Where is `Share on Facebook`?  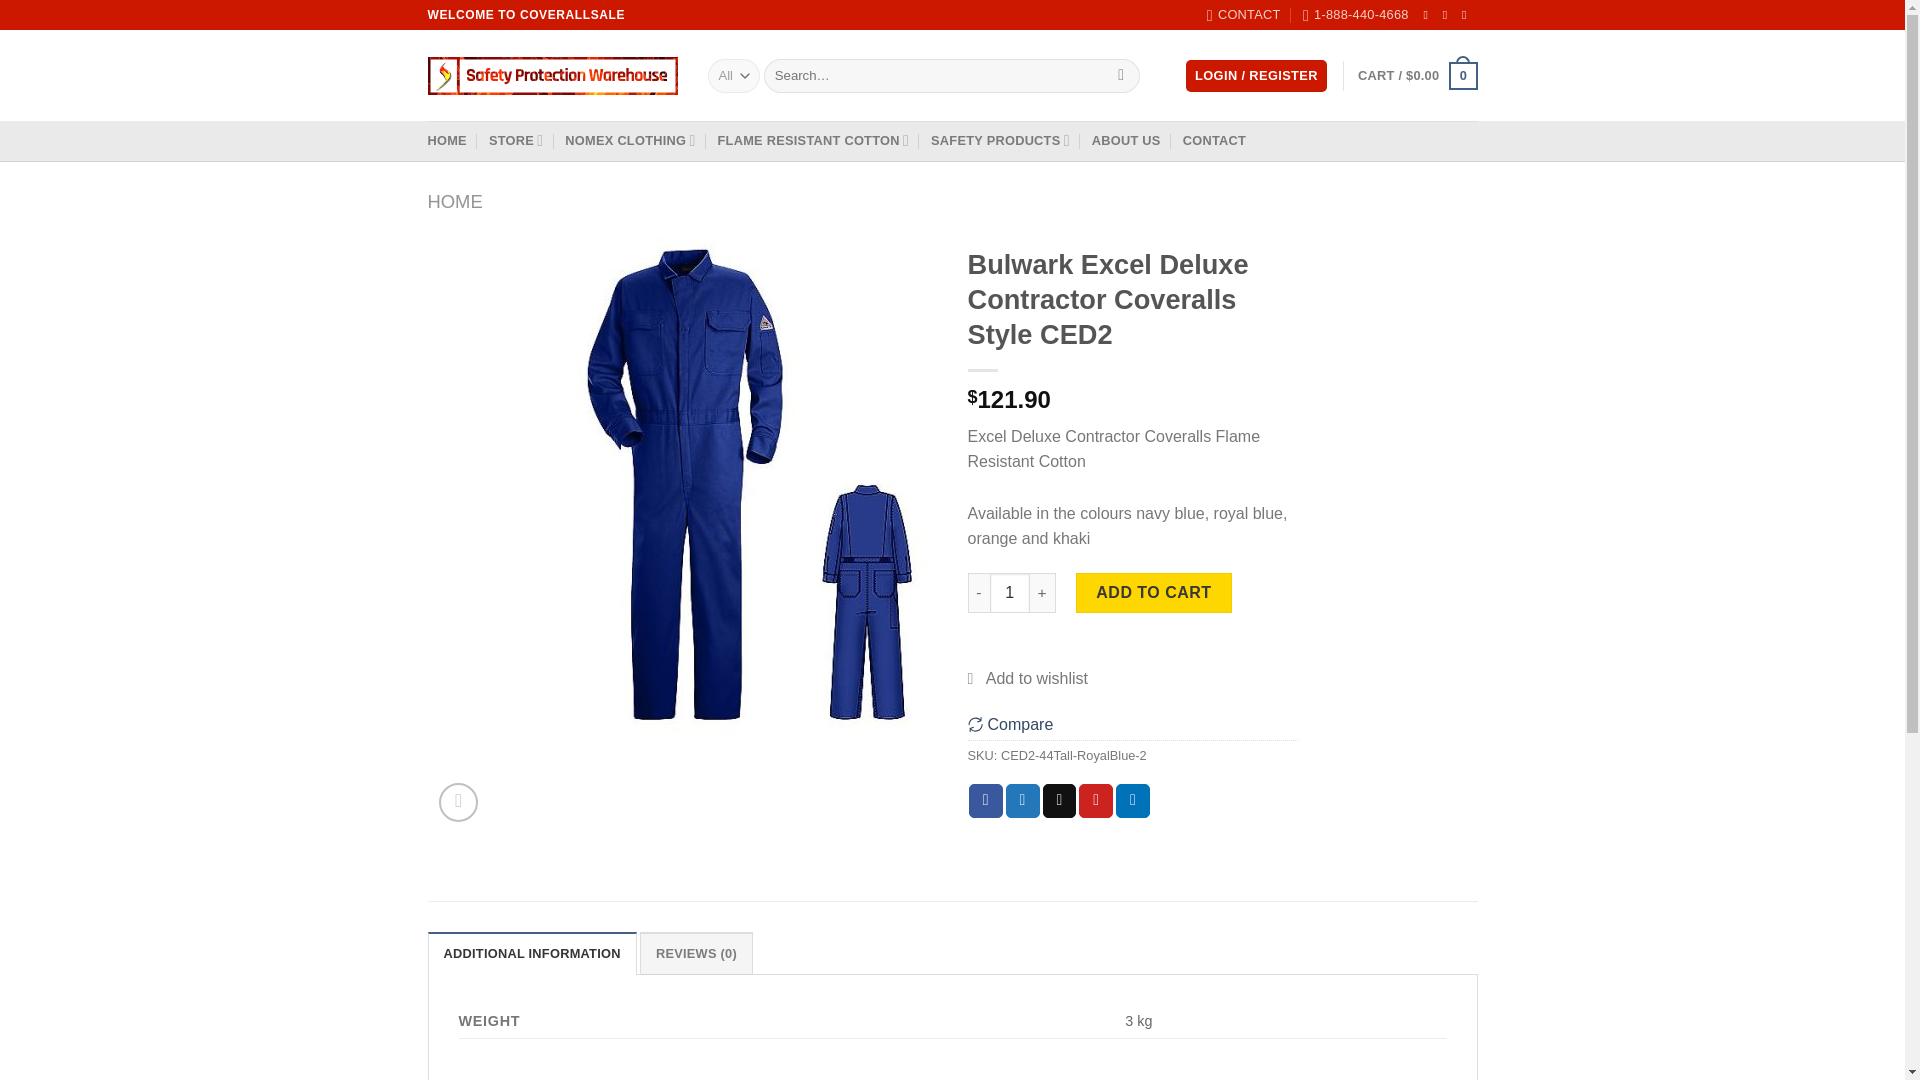 Share on Facebook is located at coordinates (986, 800).